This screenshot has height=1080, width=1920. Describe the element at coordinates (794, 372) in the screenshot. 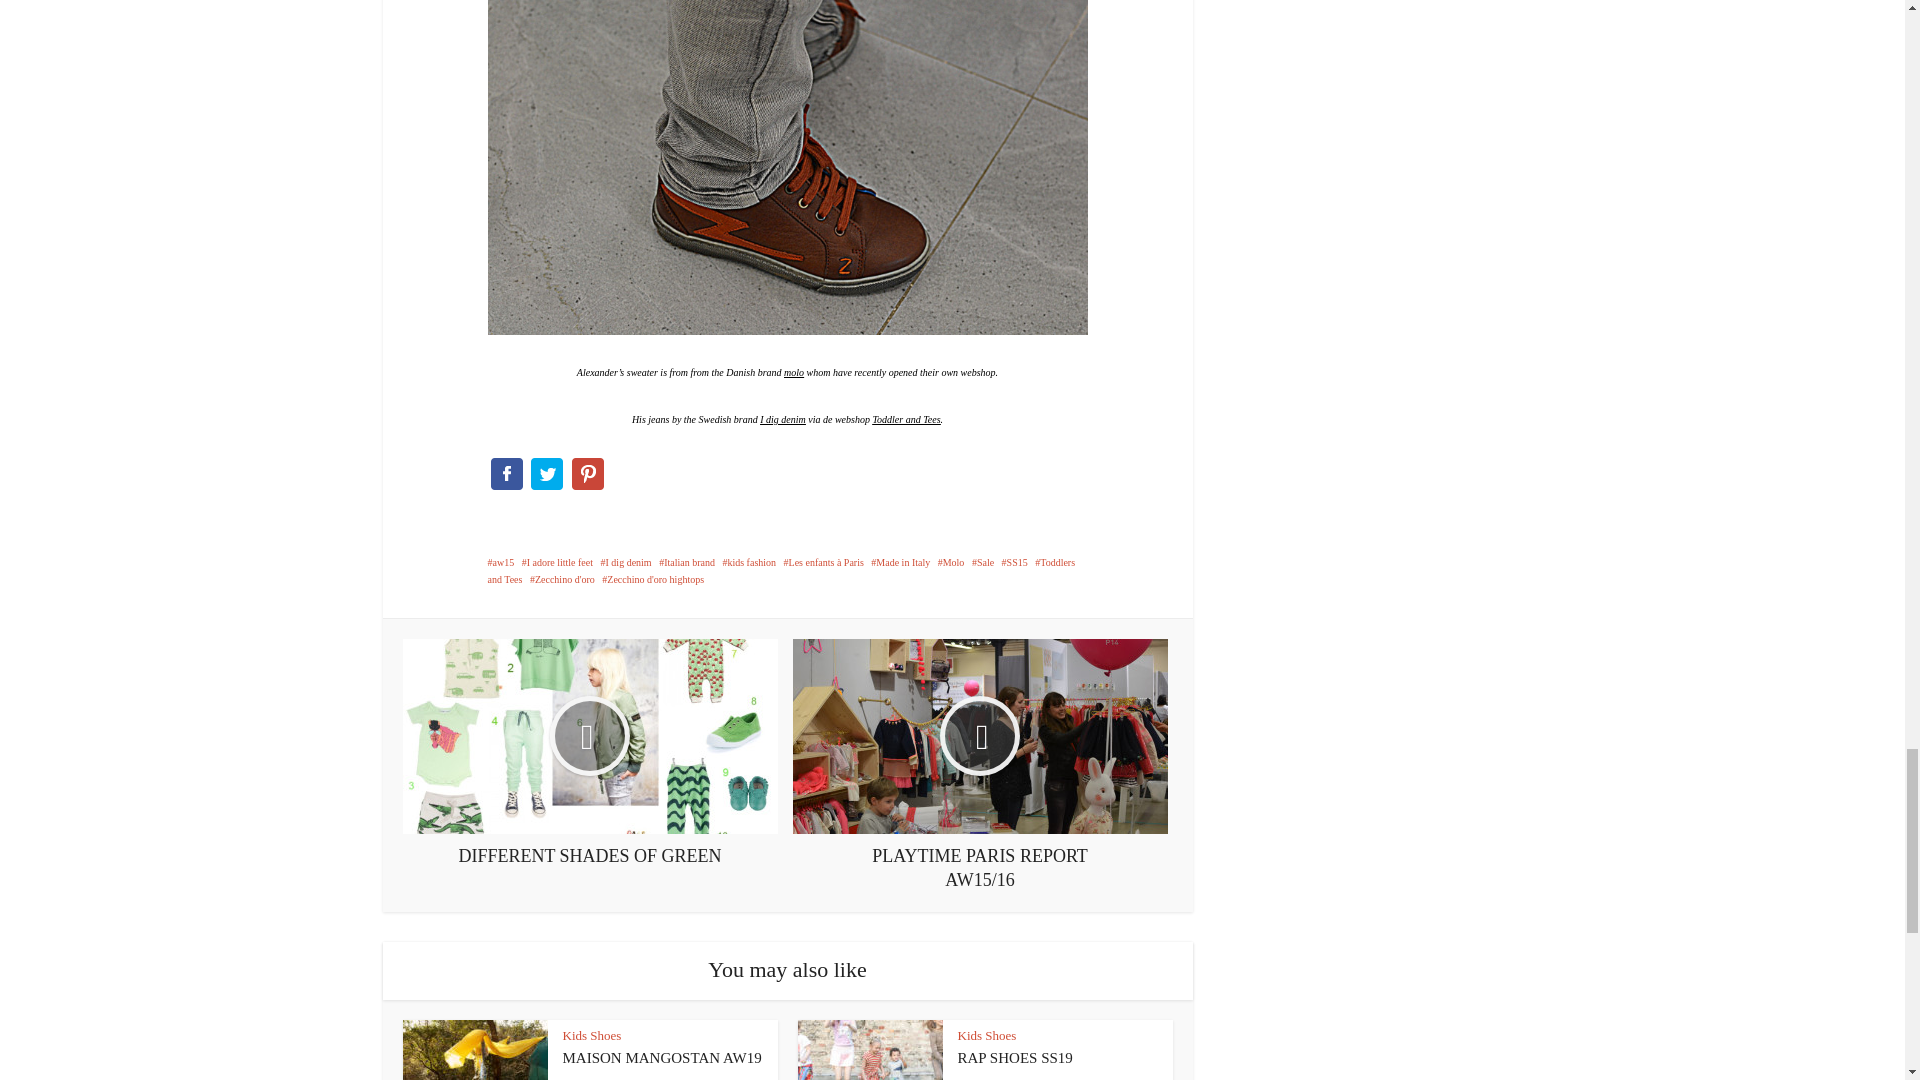

I see `molo` at that location.